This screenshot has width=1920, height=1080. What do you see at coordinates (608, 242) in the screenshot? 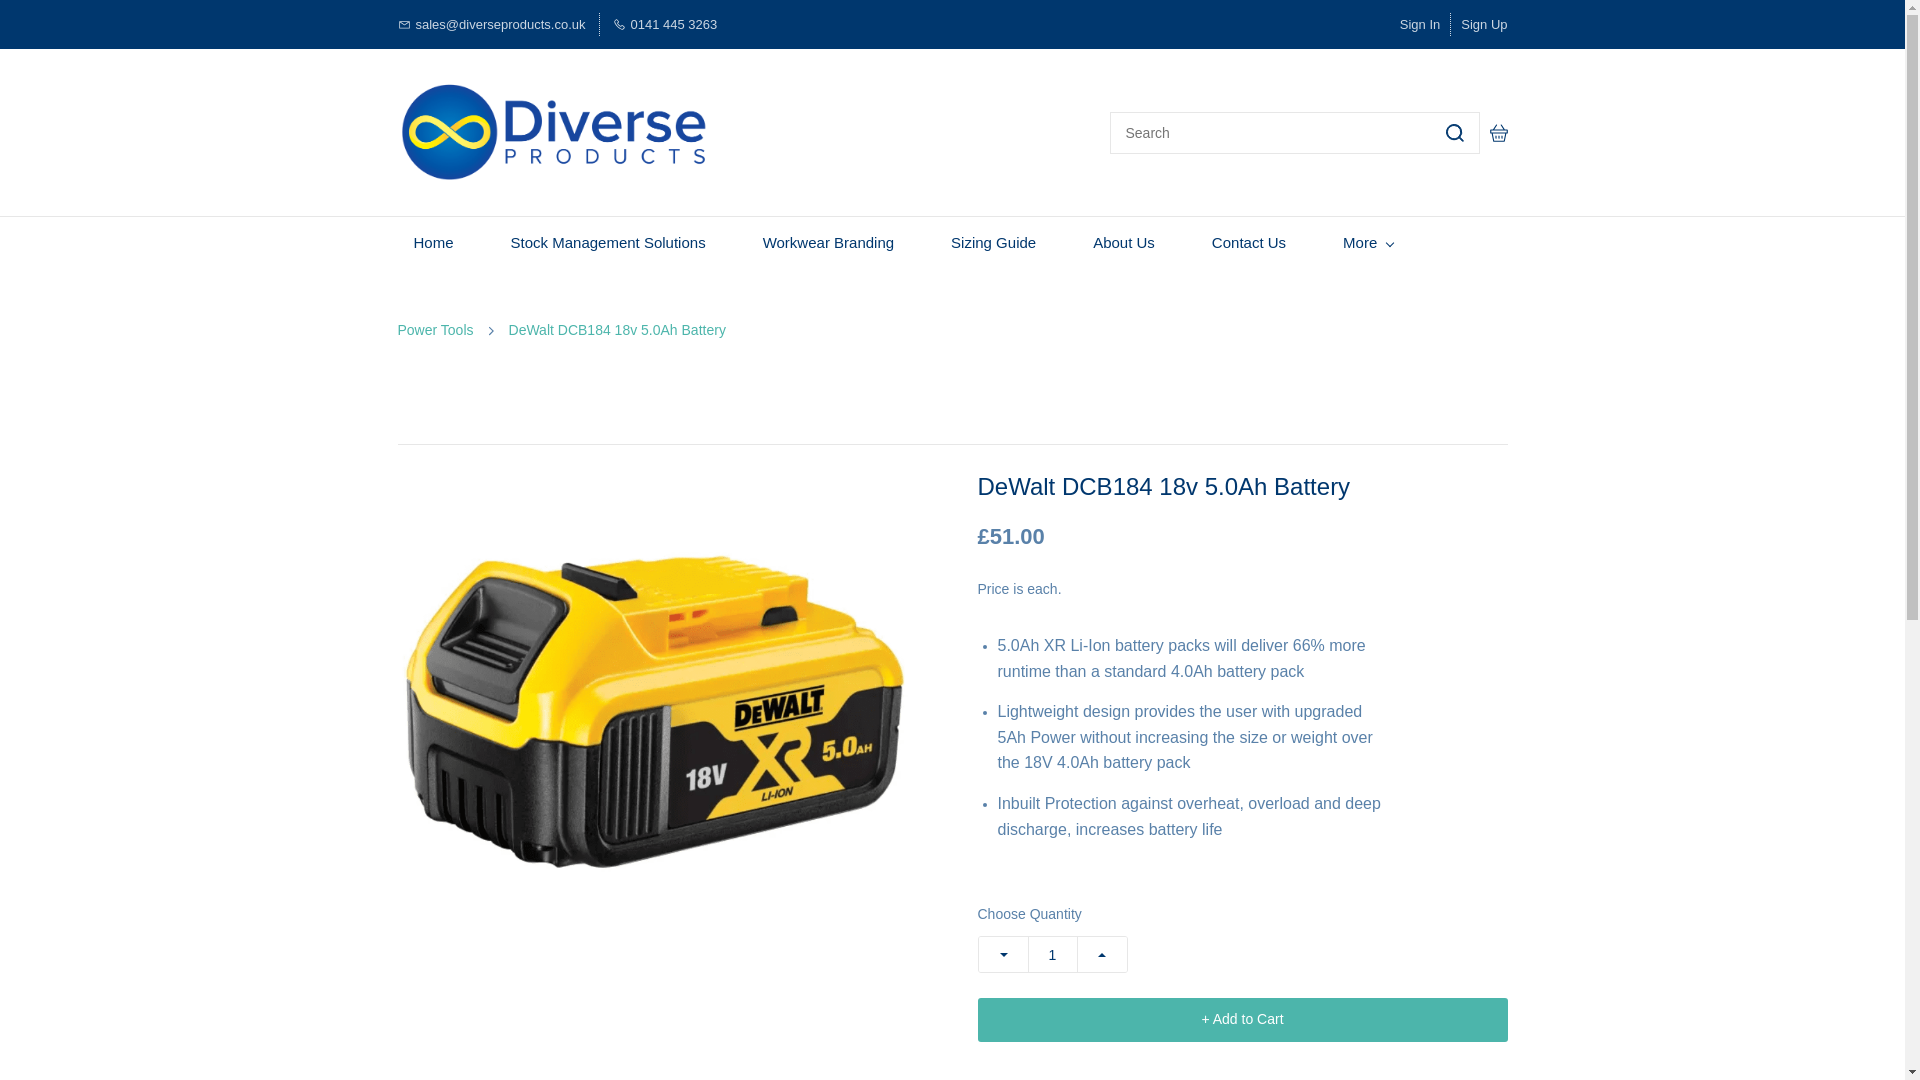
I see `Stock Management Solutions` at bounding box center [608, 242].